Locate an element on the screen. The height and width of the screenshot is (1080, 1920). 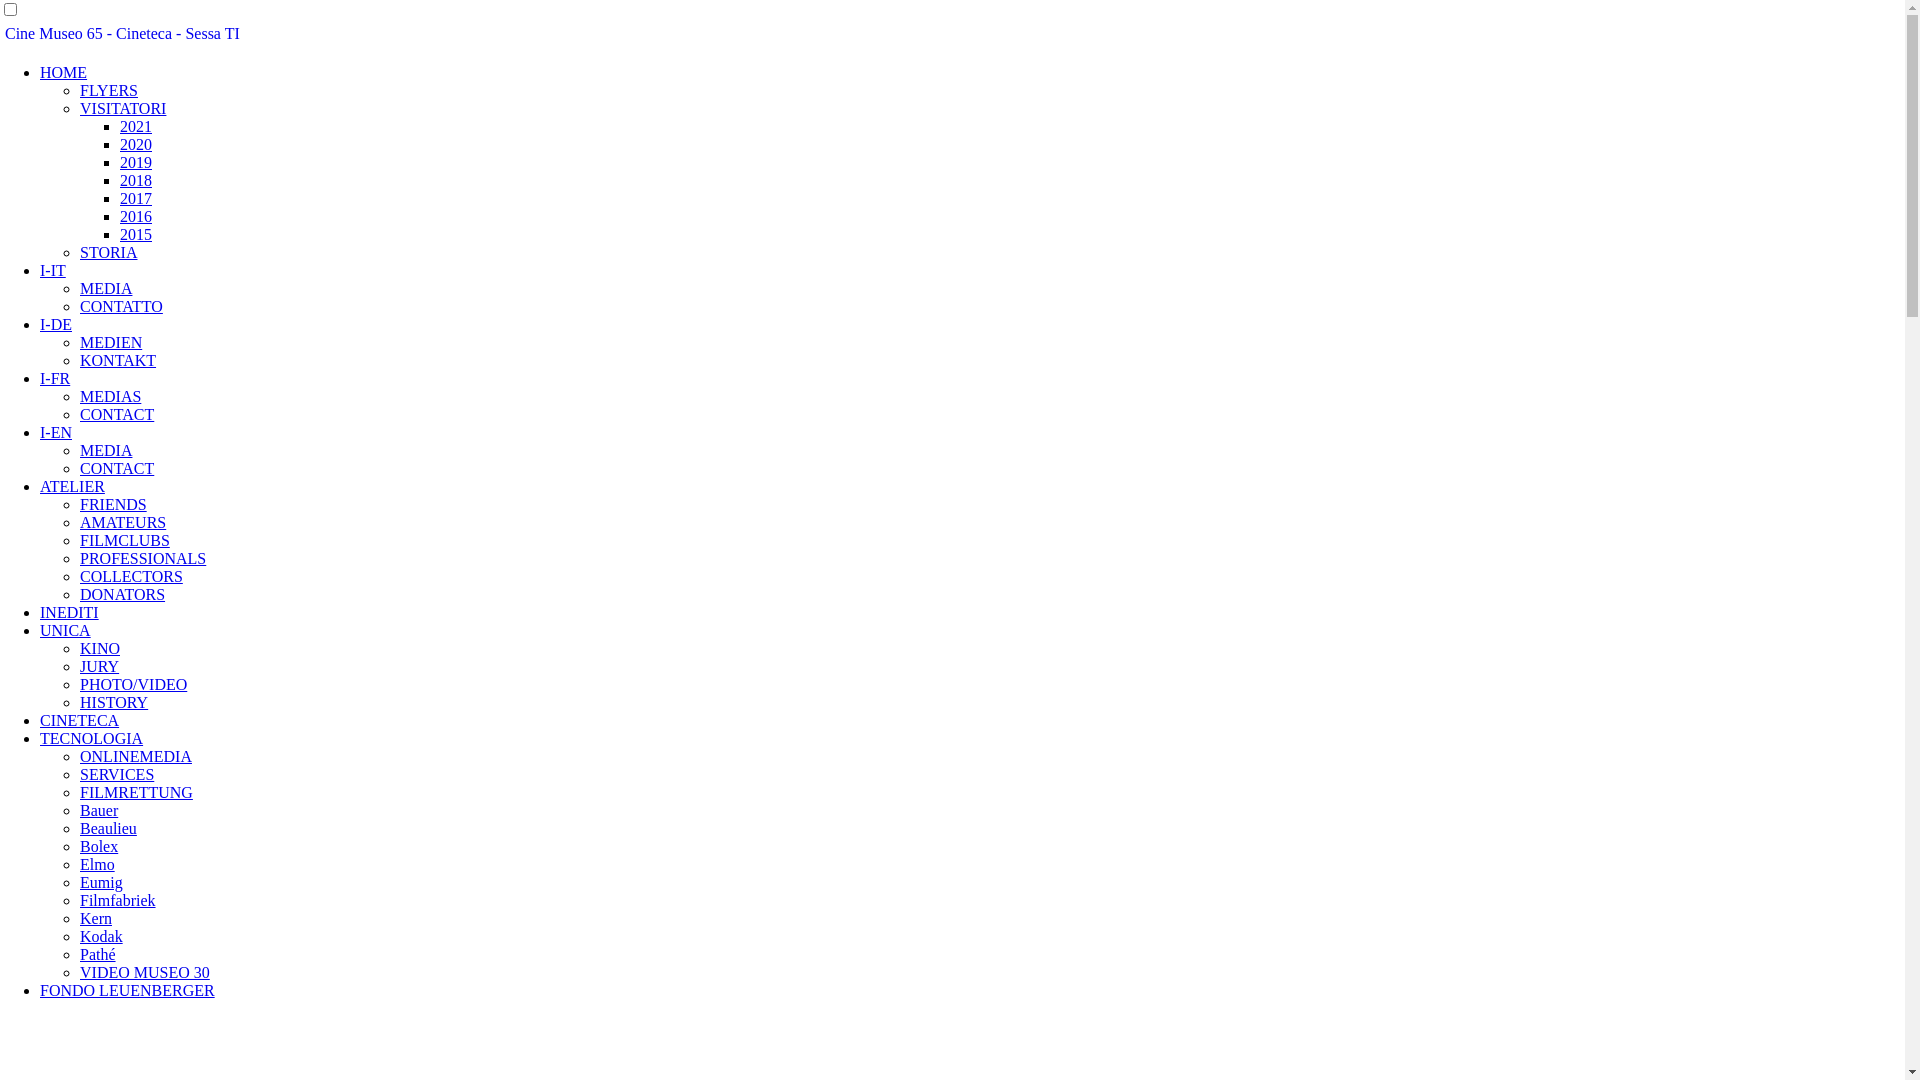
CONTACT is located at coordinates (117, 468).